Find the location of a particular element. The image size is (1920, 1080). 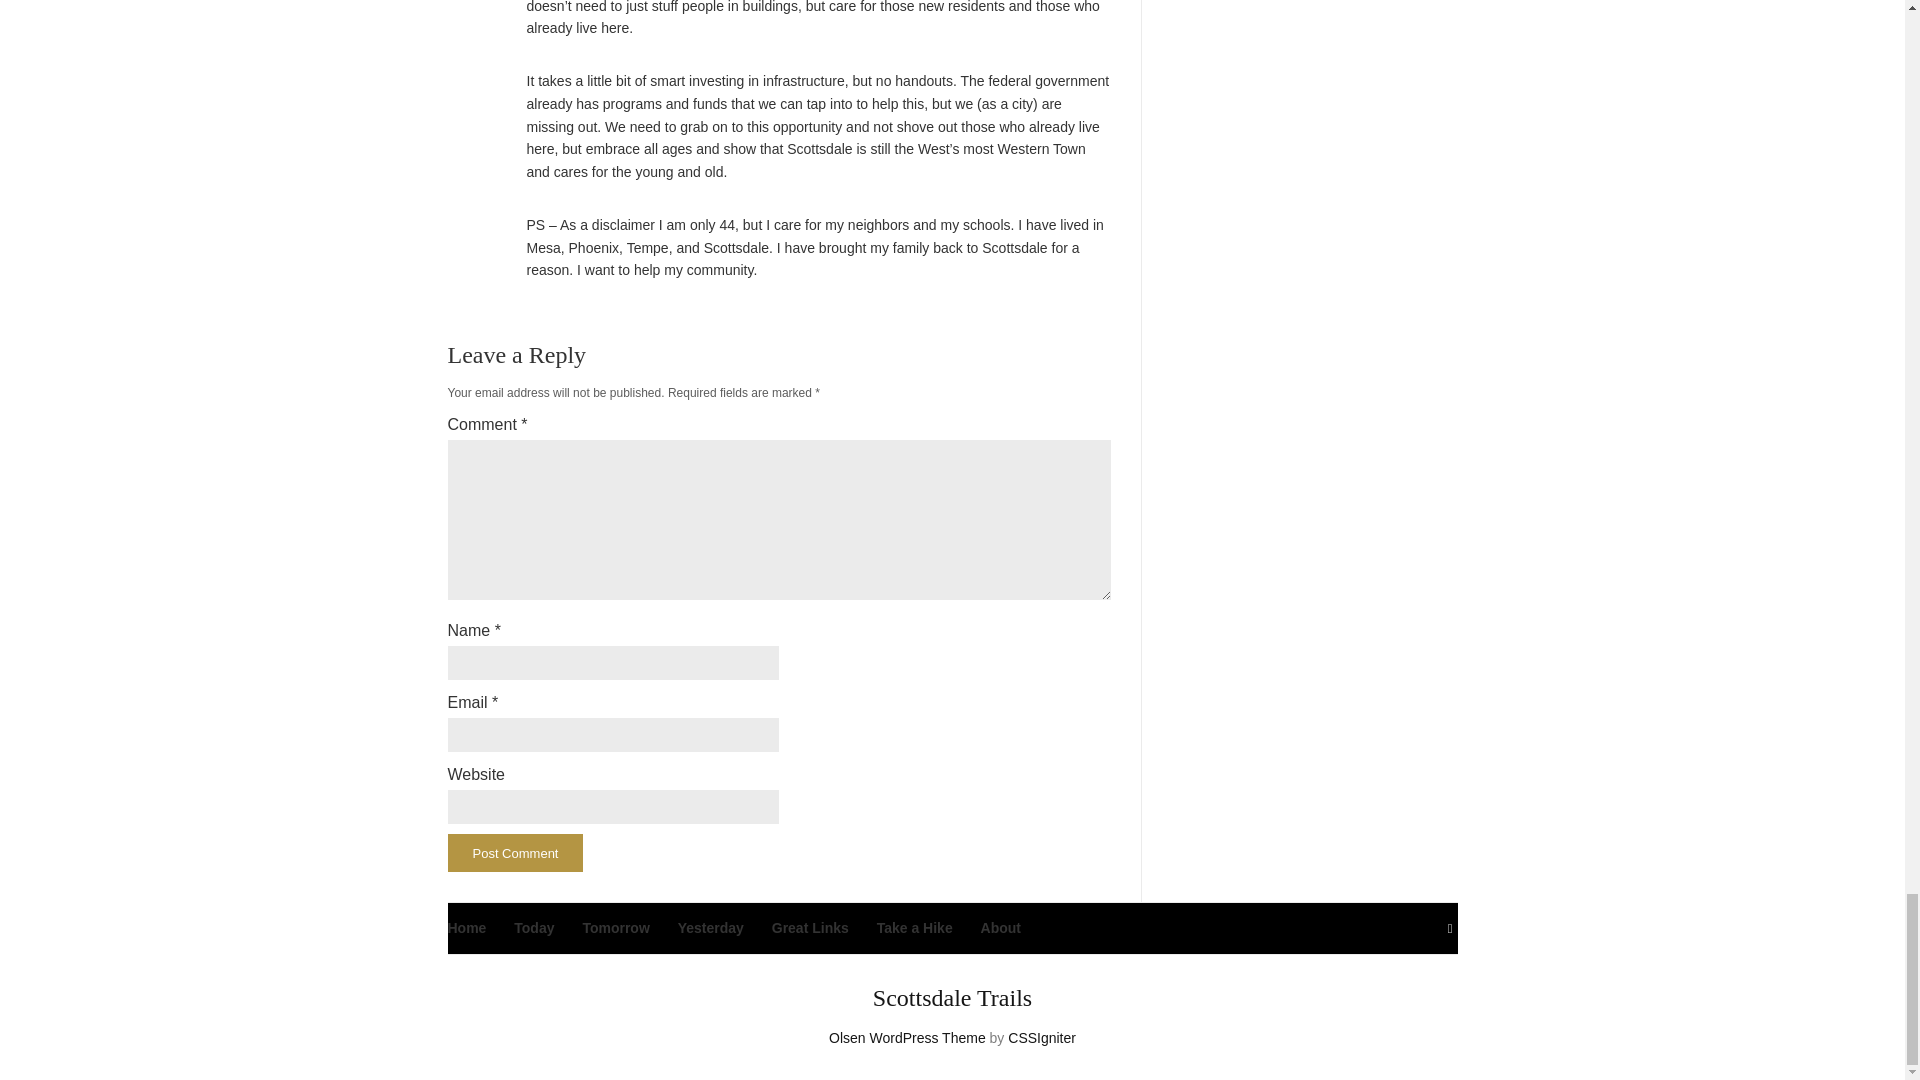

Blogging theme for WordPress is located at coordinates (908, 1038).